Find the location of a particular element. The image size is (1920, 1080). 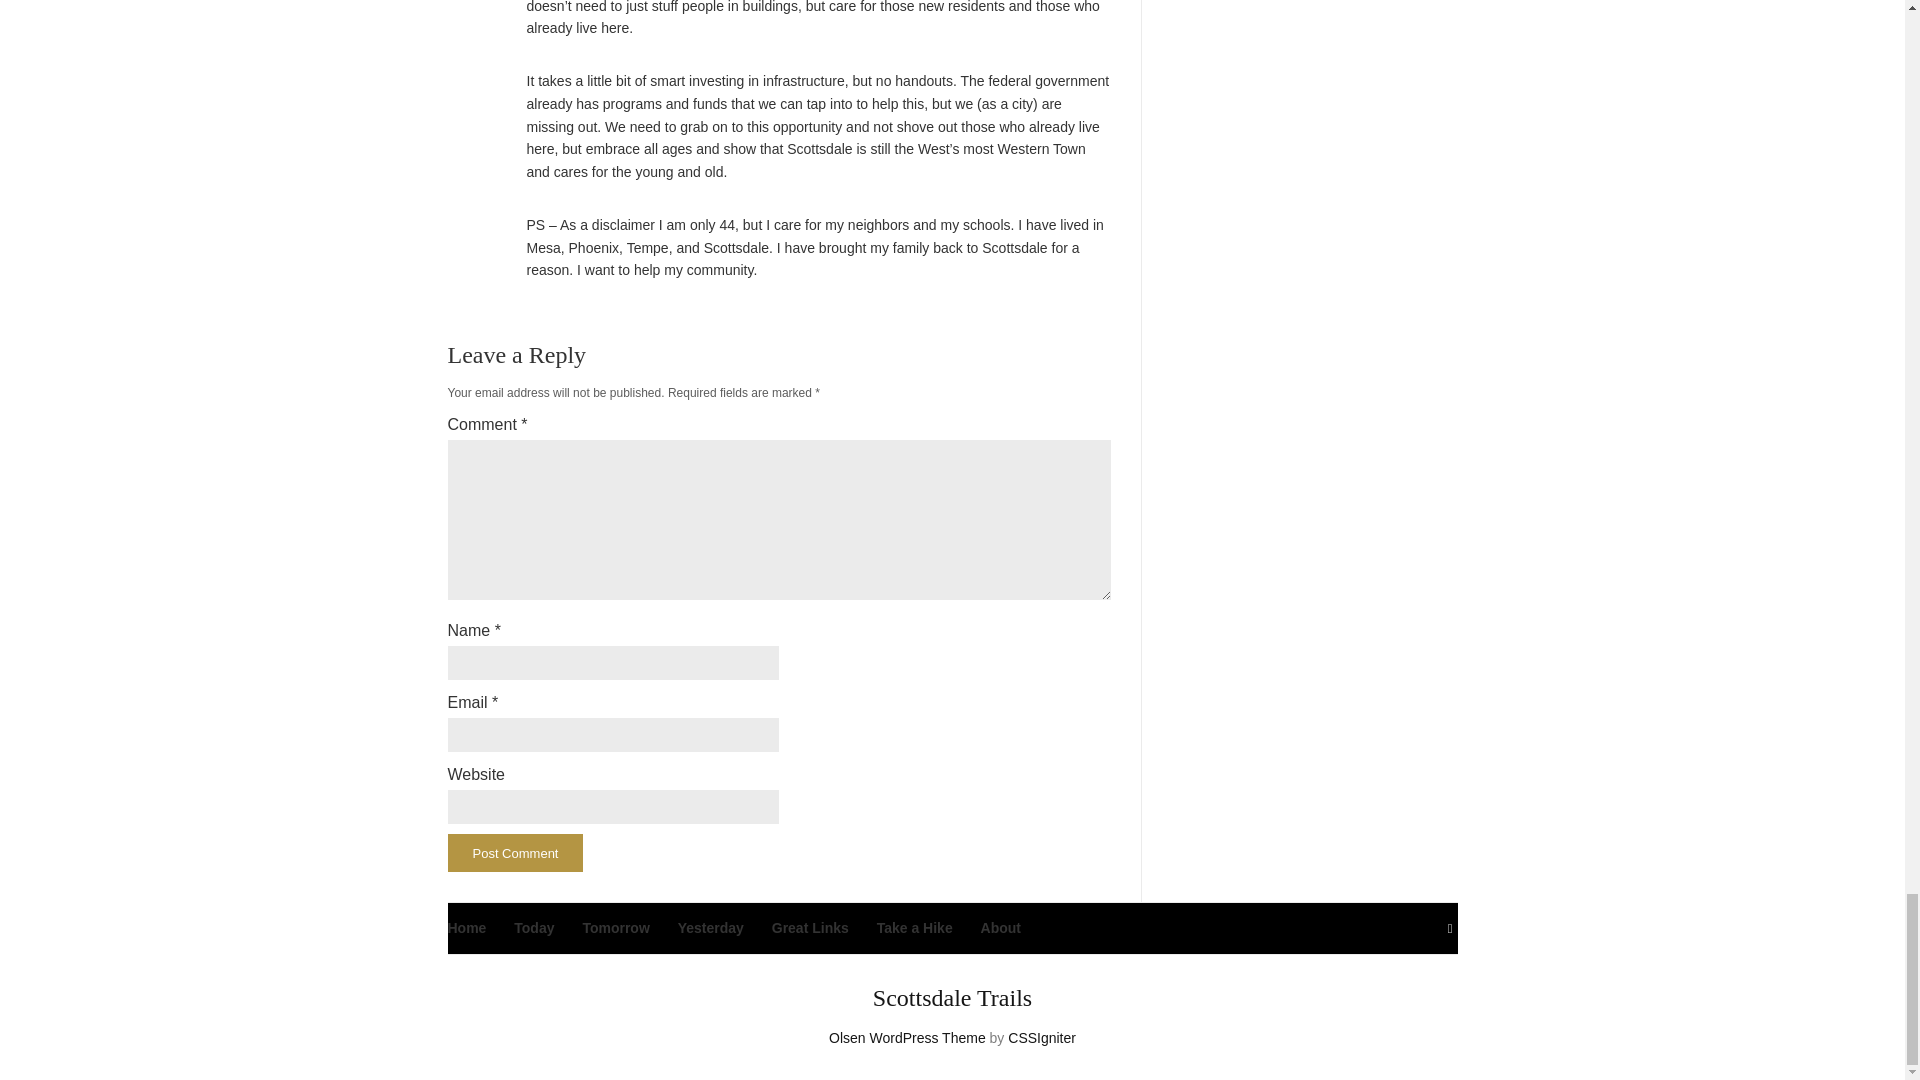

Blogging theme for WordPress is located at coordinates (908, 1038).